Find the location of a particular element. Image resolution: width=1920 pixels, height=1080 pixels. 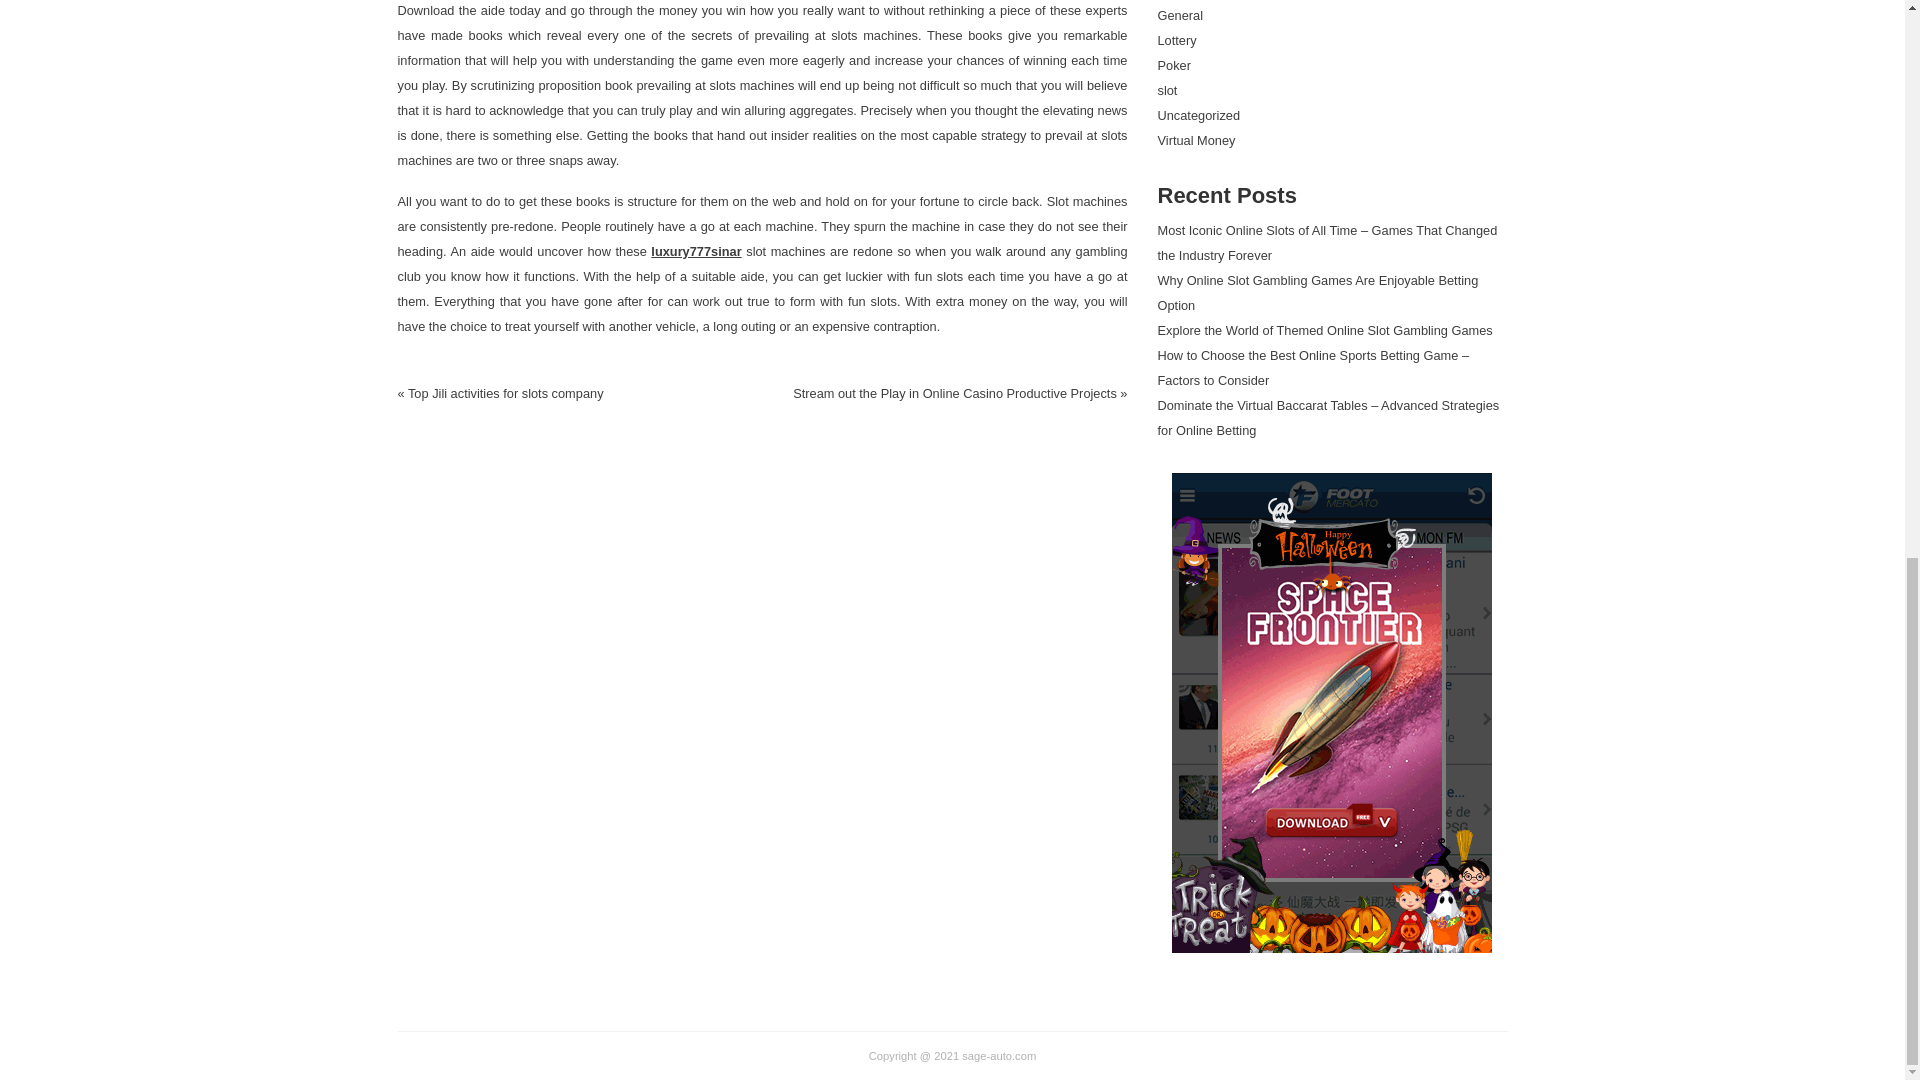

Stream out the Play in Online Casino Productive Projects is located at coordinates (954, 392).